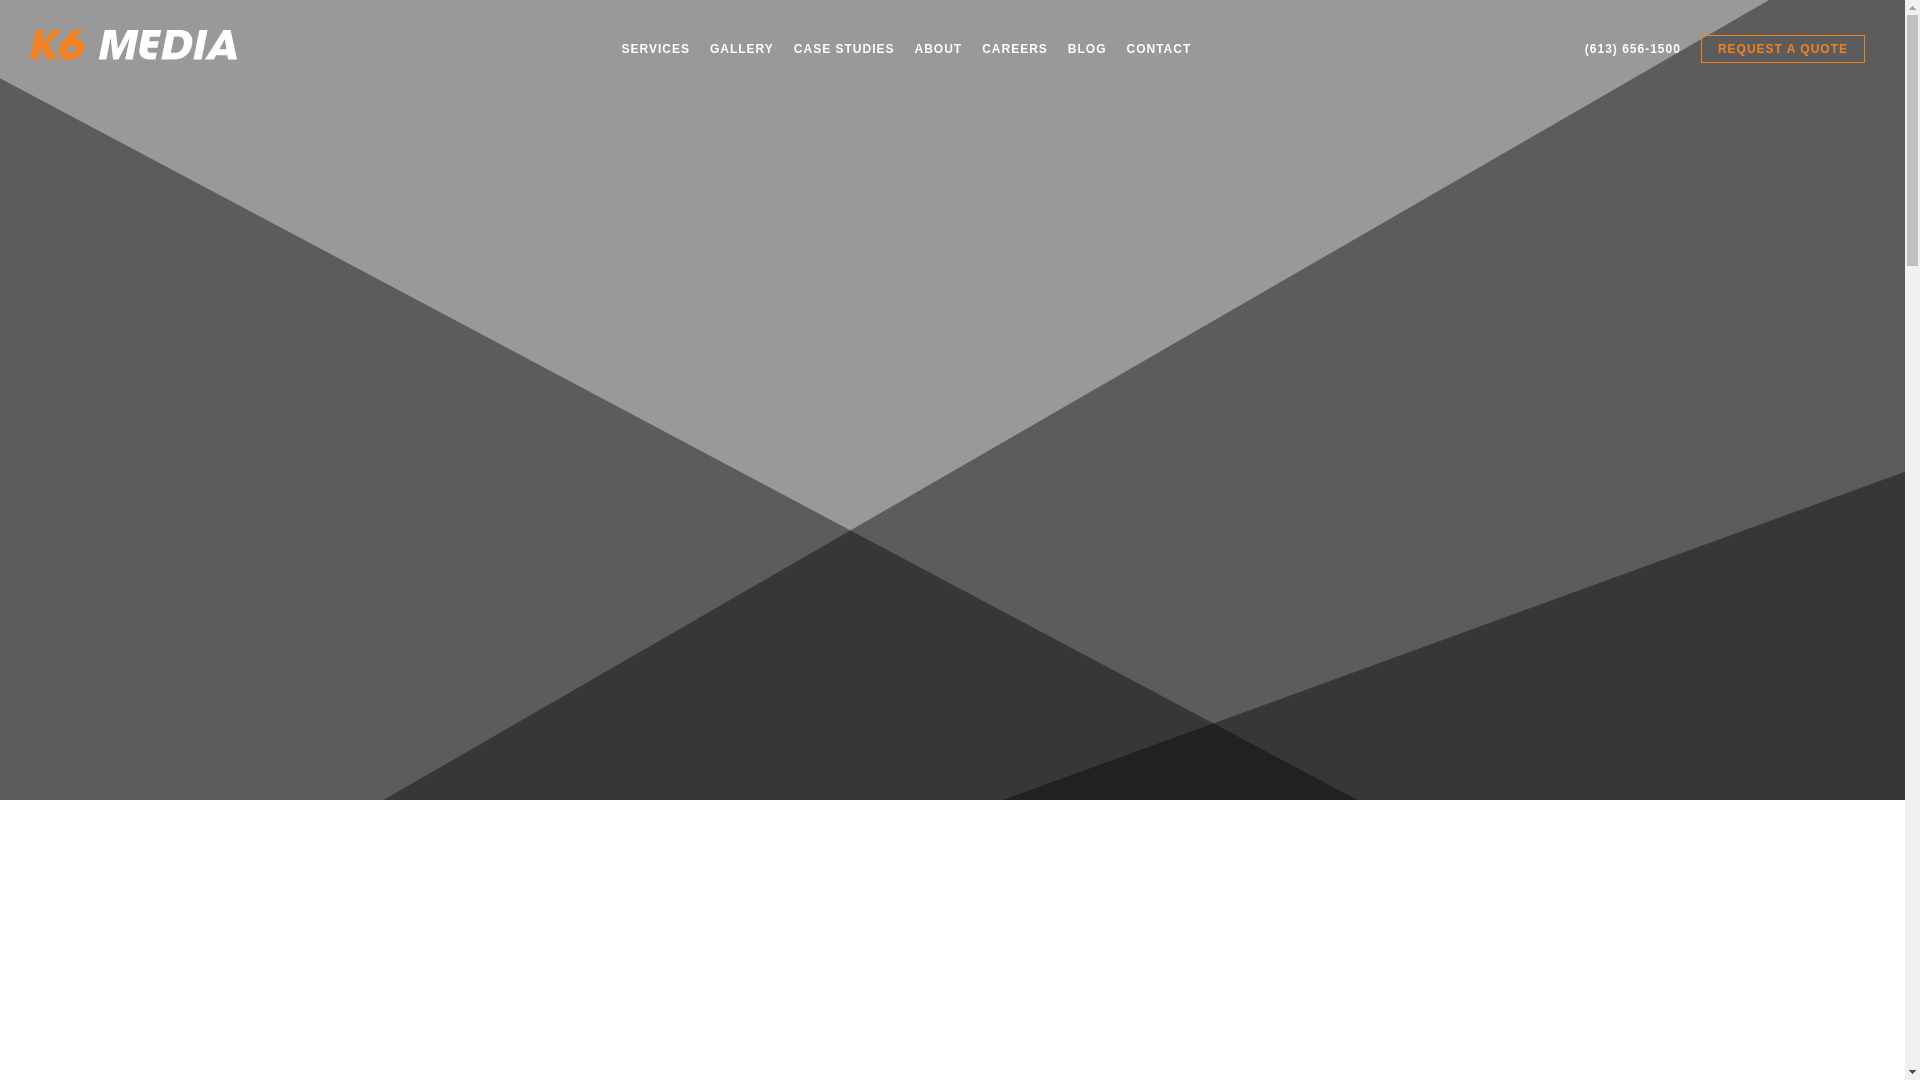  I want to click on ABOUT, so click(937, 49).